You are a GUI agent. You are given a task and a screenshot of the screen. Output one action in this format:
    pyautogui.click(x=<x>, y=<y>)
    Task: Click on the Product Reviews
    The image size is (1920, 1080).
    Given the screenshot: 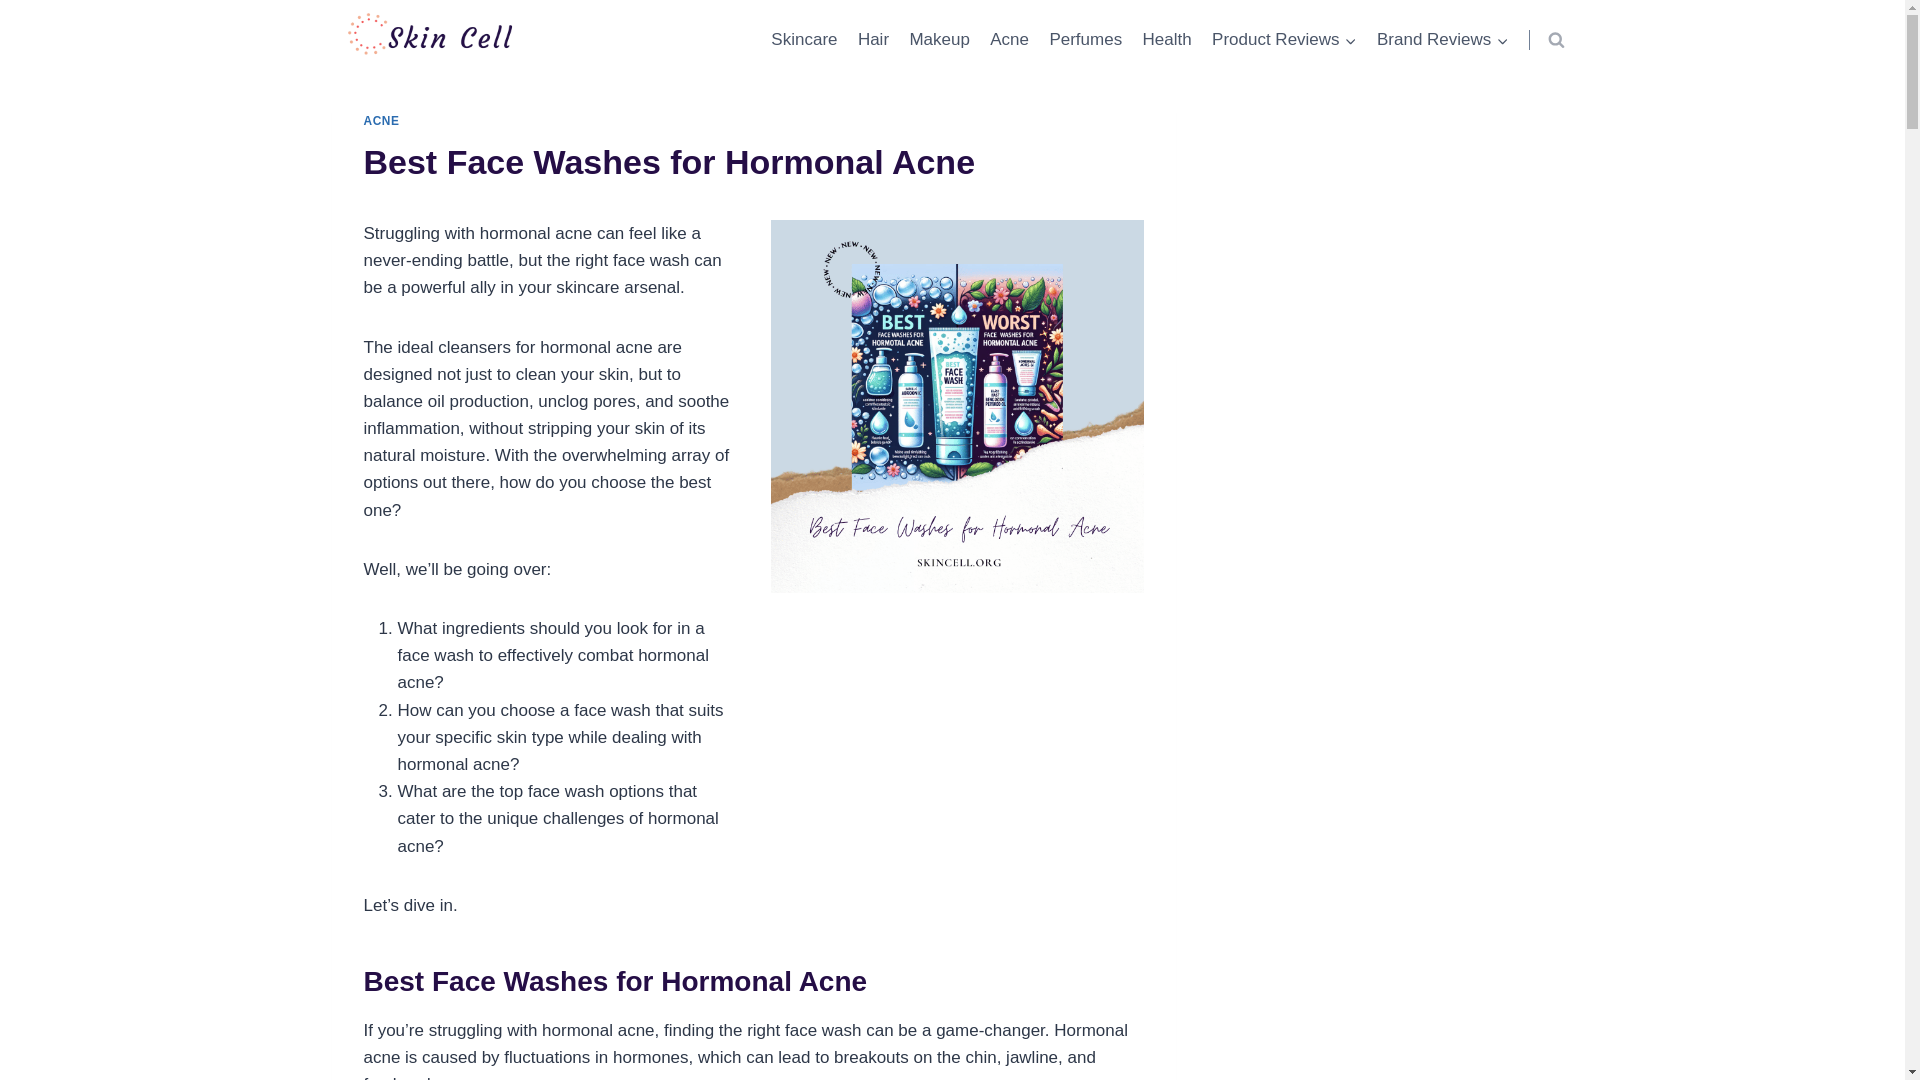 What is the action you would take?
    pyautogui.click(x=1284, y=40)
    